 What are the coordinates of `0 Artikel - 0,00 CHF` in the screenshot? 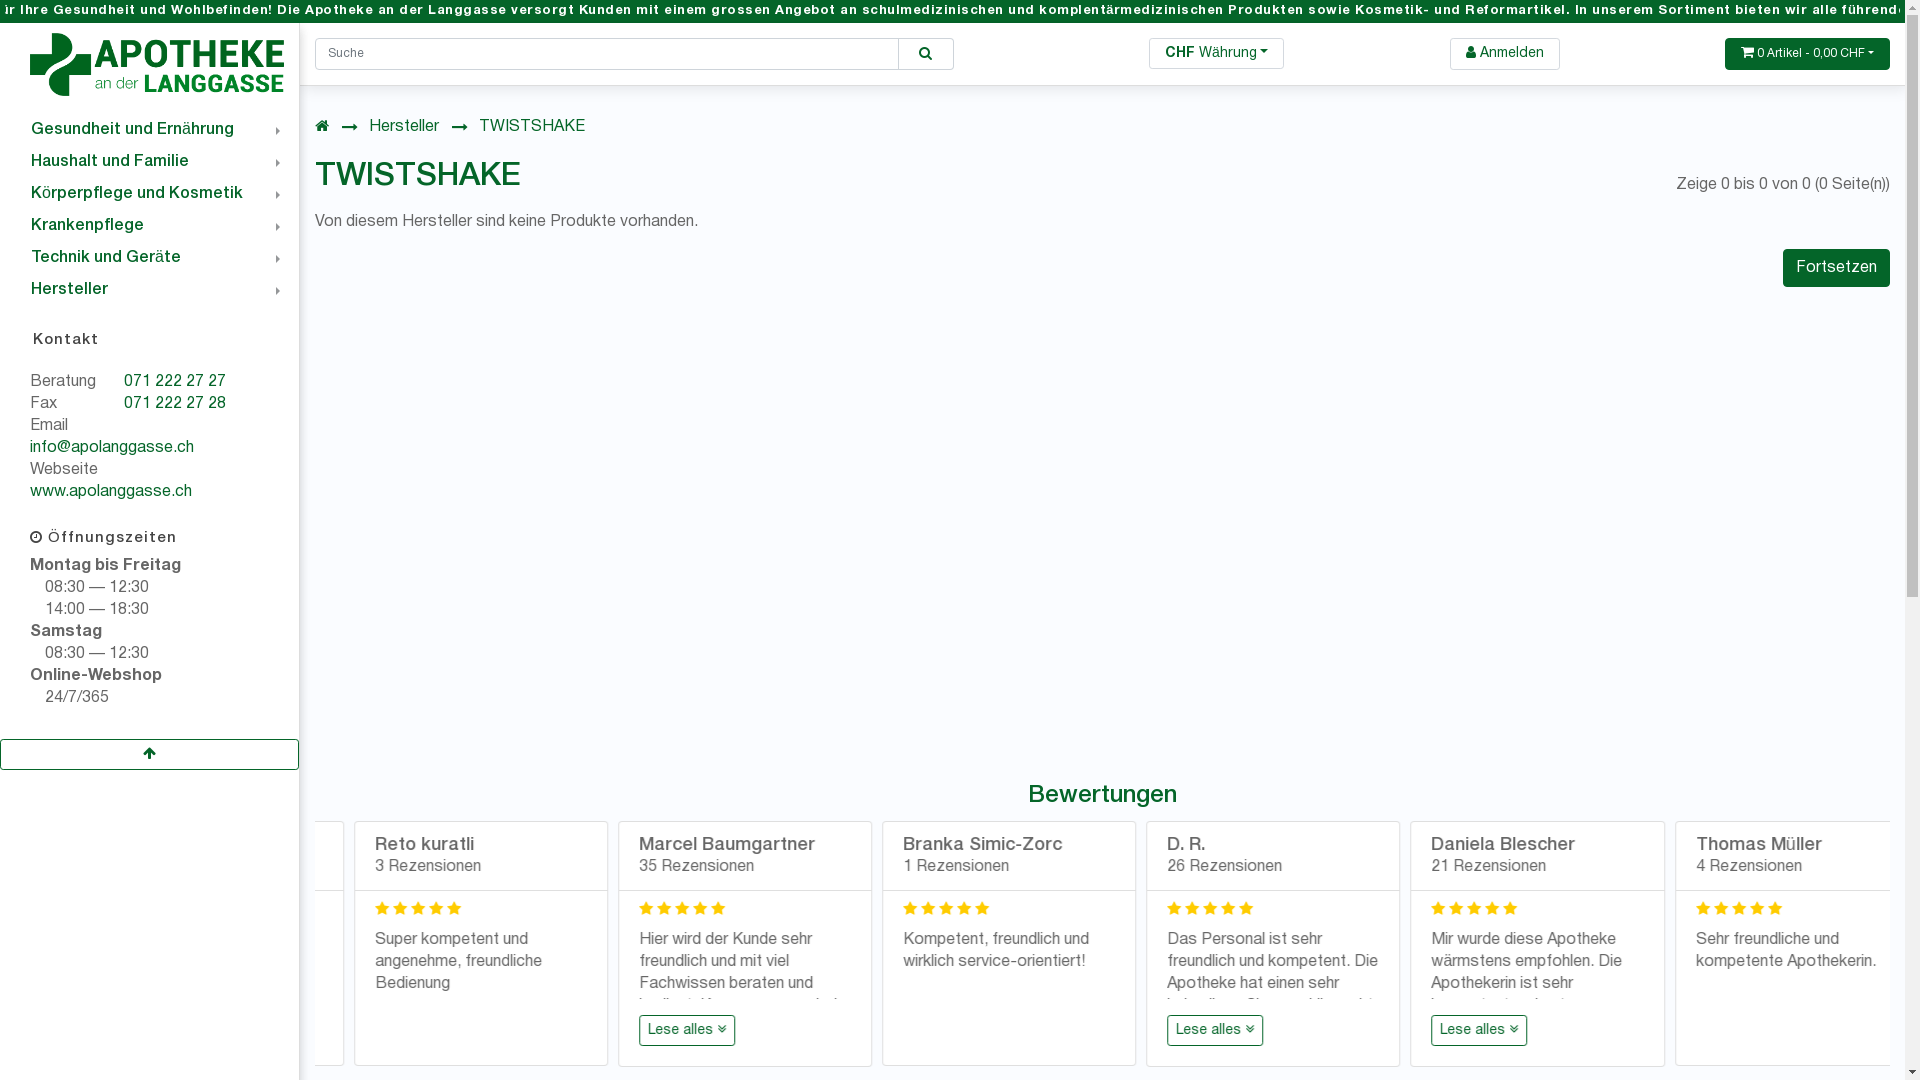 It's located at (1808, 54).